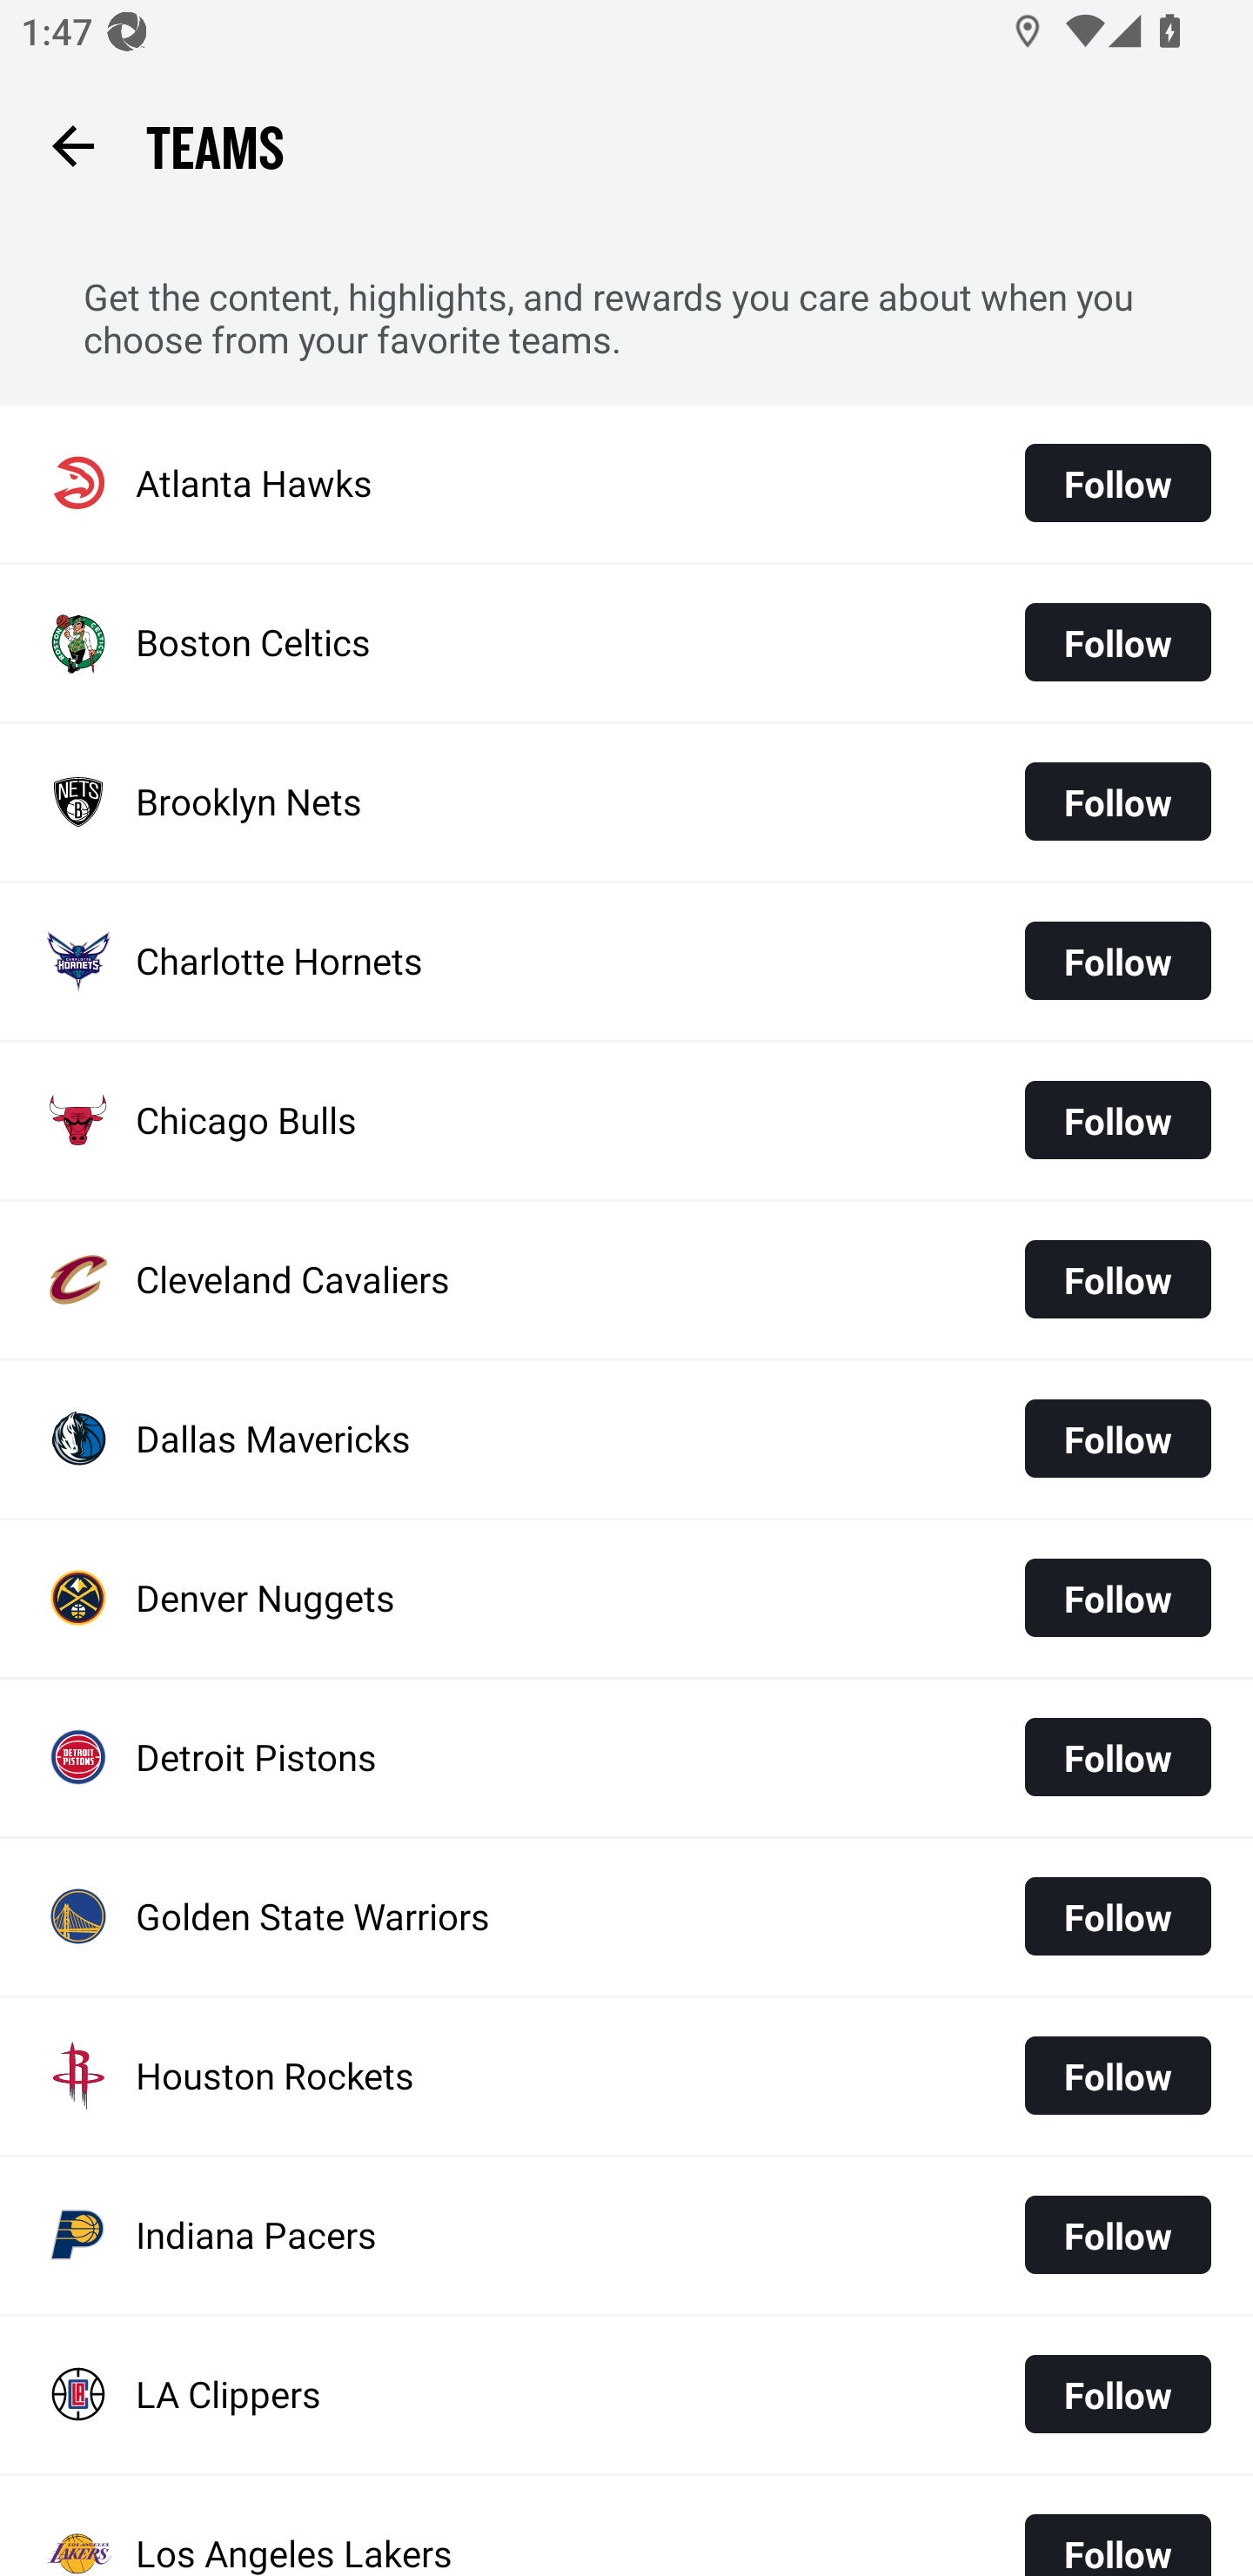 This screenshot has width=1253, height=2576. I want to click on Indiana Pacers Follow, so click(626, 2236).